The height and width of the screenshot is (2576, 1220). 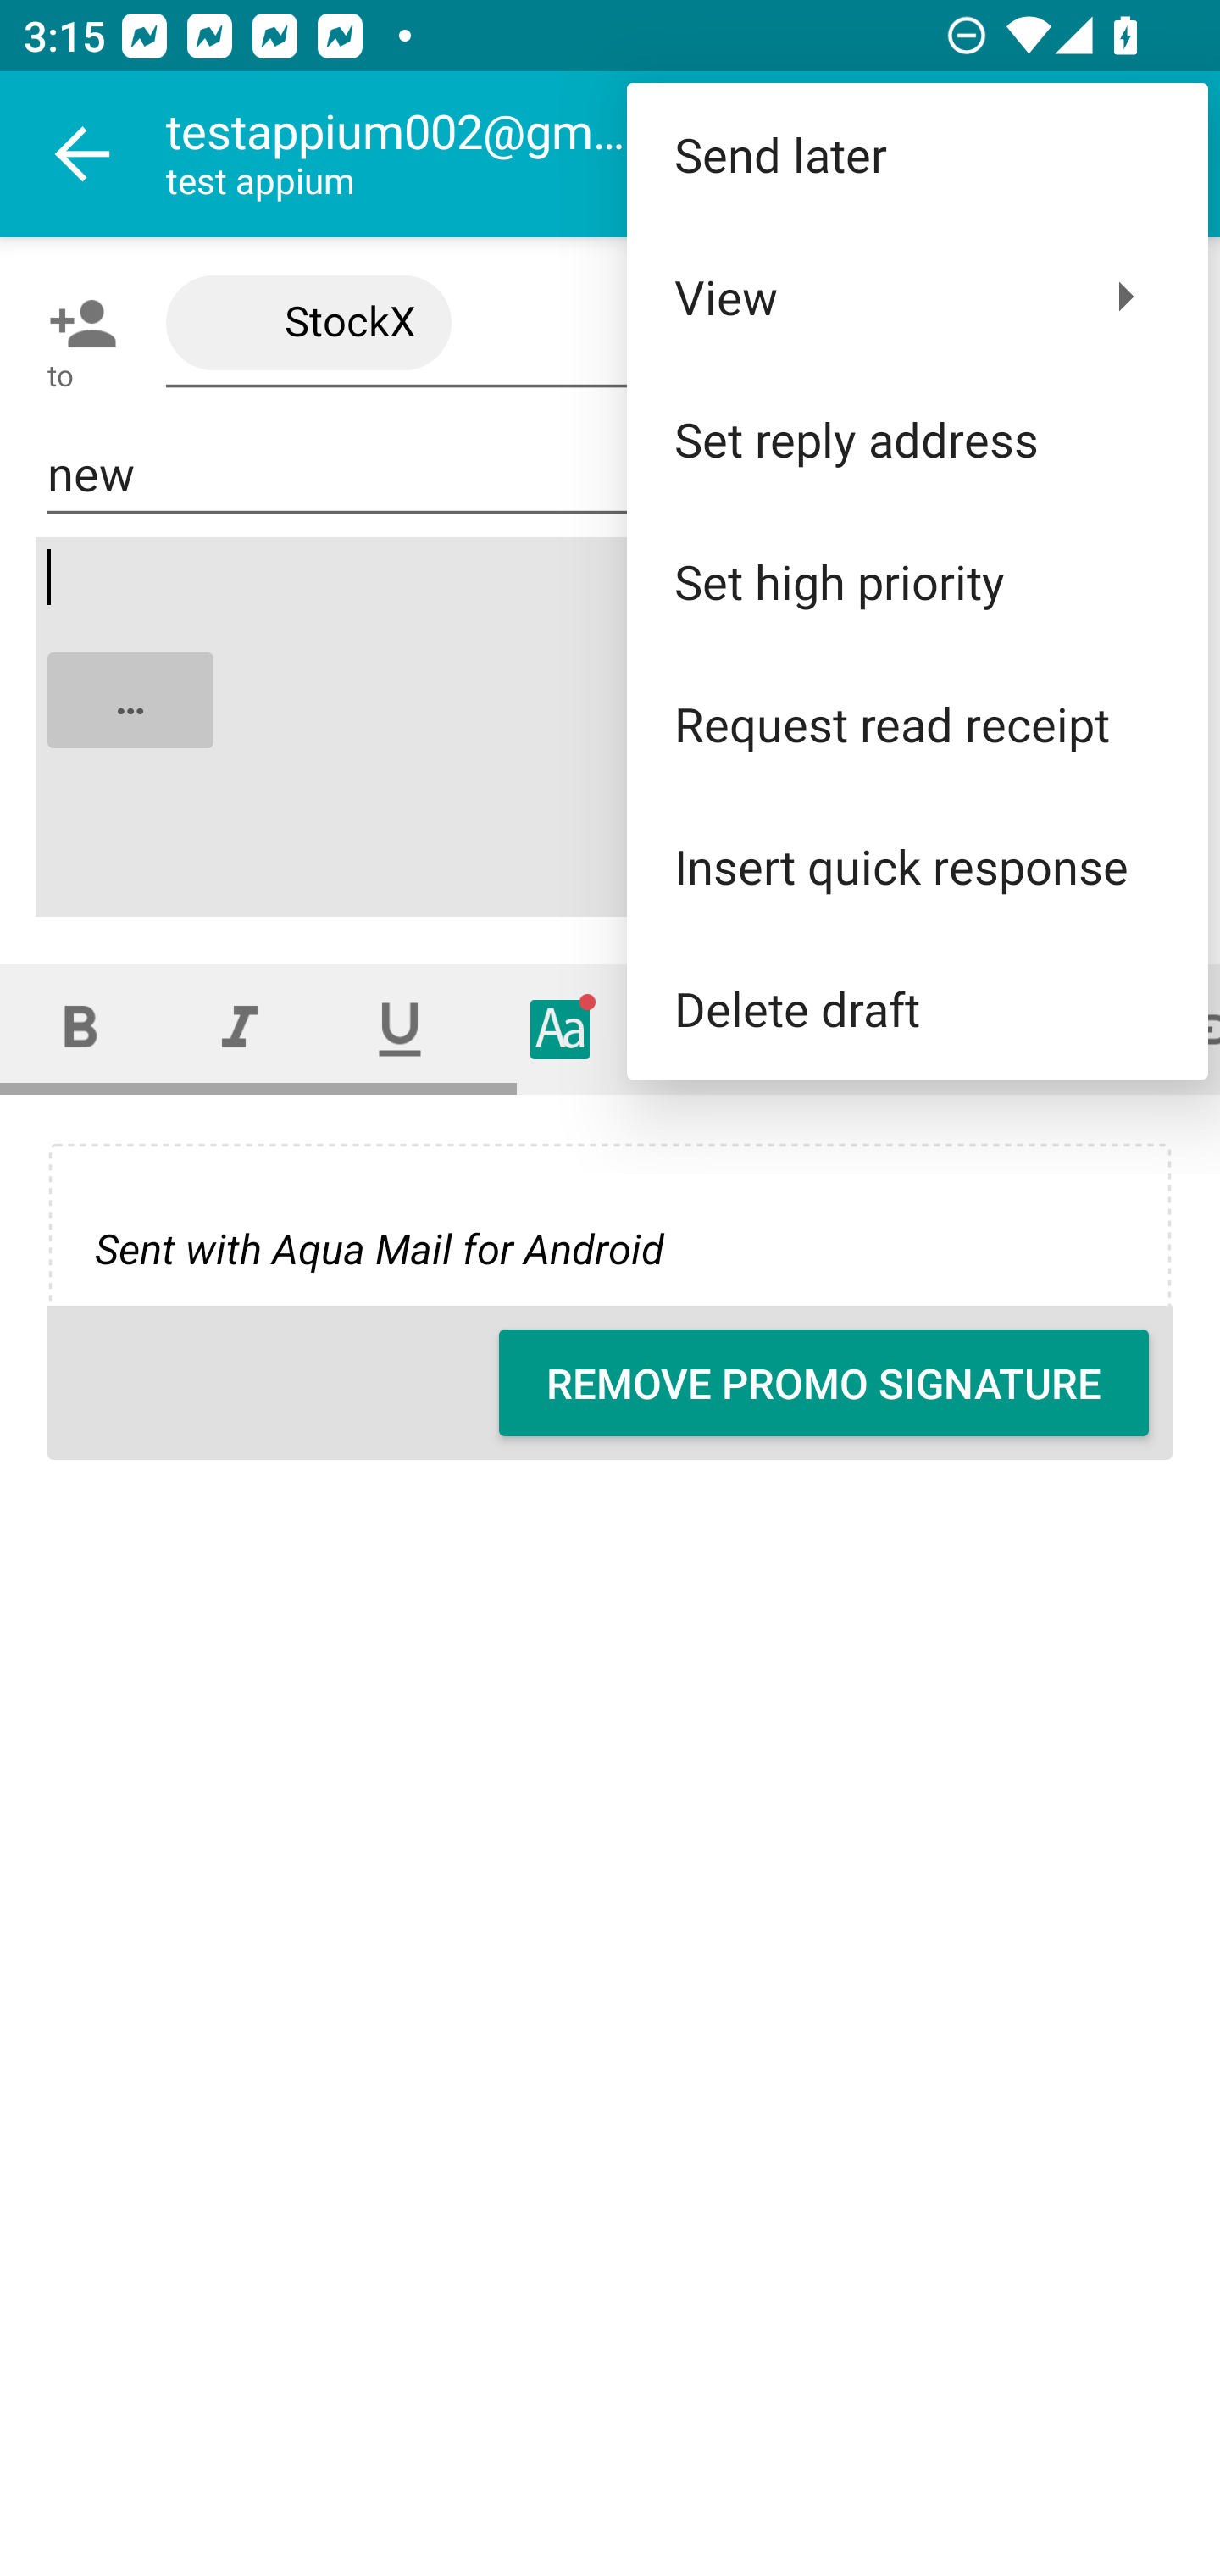 What do you see at coordinates (917, 580) in the screenshot?
I see `Set high priority` at bounding box center [917, 580].